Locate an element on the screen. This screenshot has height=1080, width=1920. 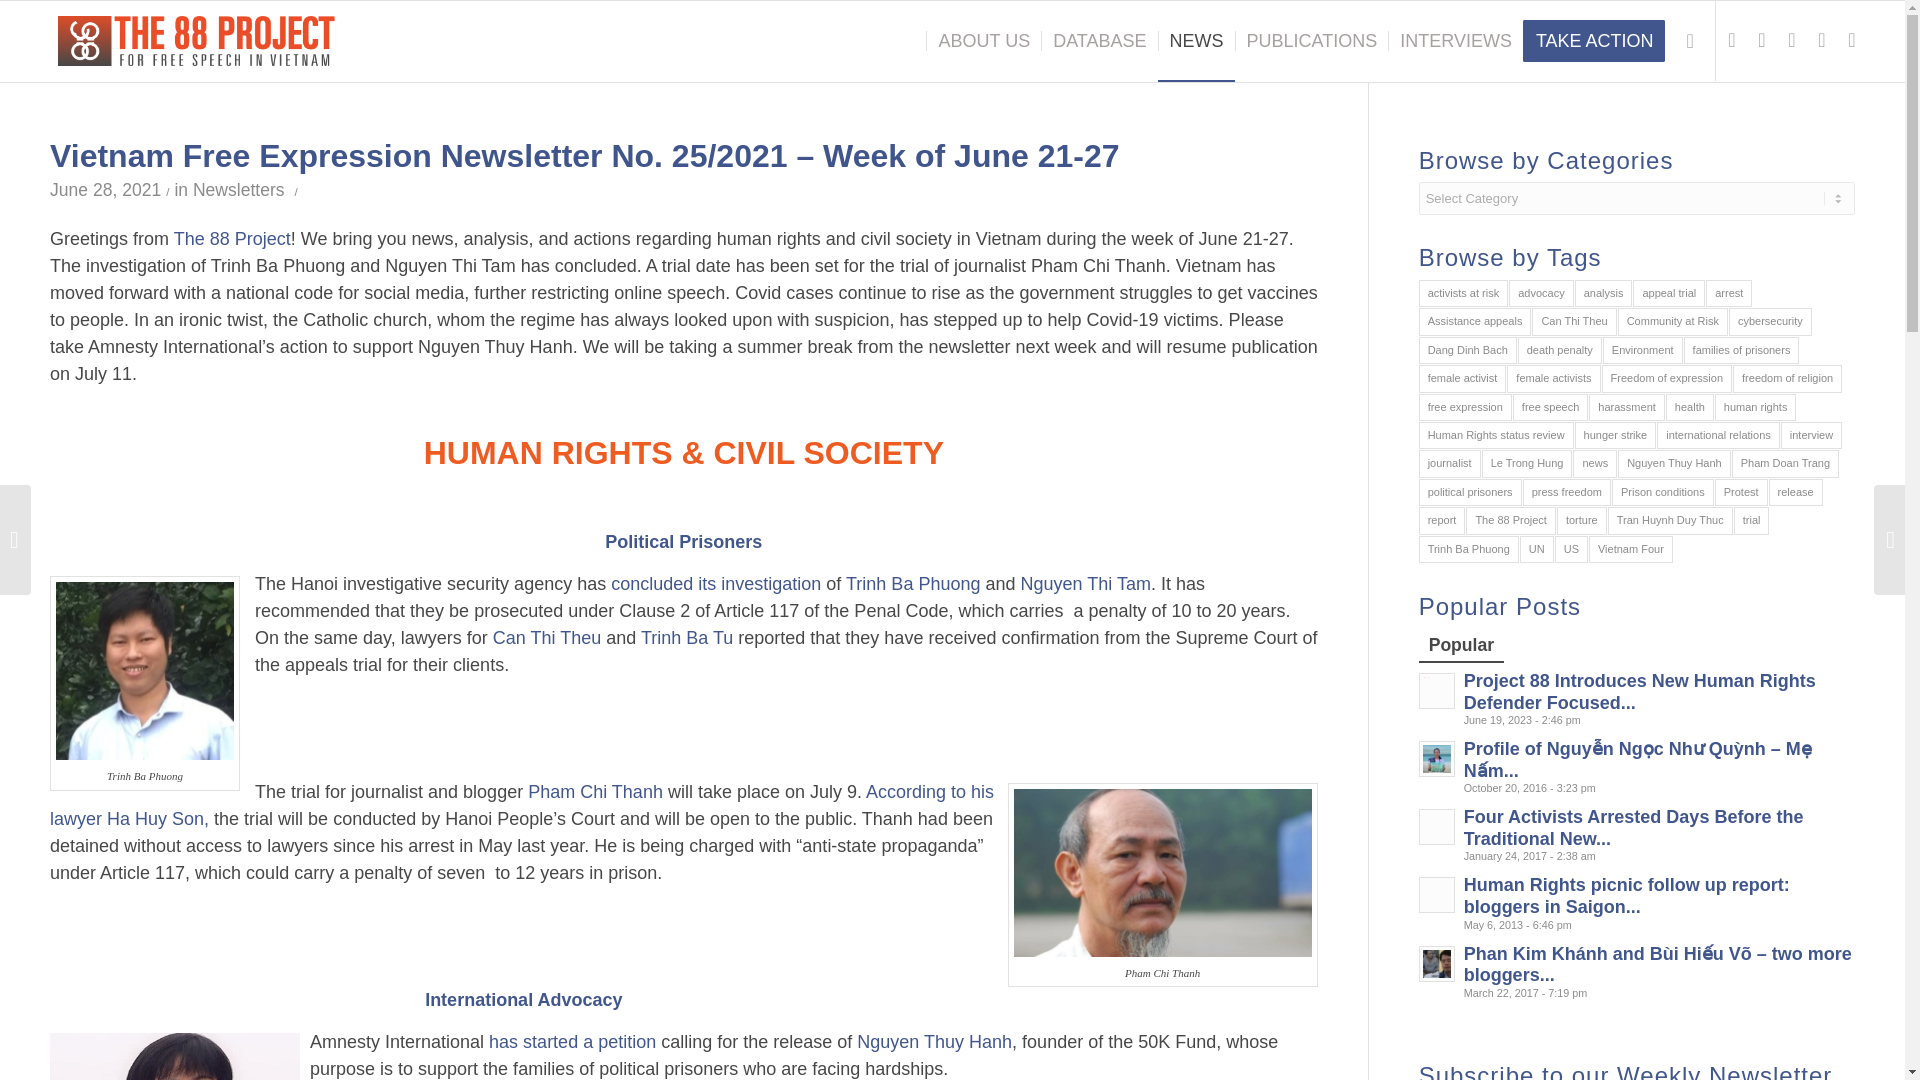
has started a petition is located at coordinates (570, 1042).